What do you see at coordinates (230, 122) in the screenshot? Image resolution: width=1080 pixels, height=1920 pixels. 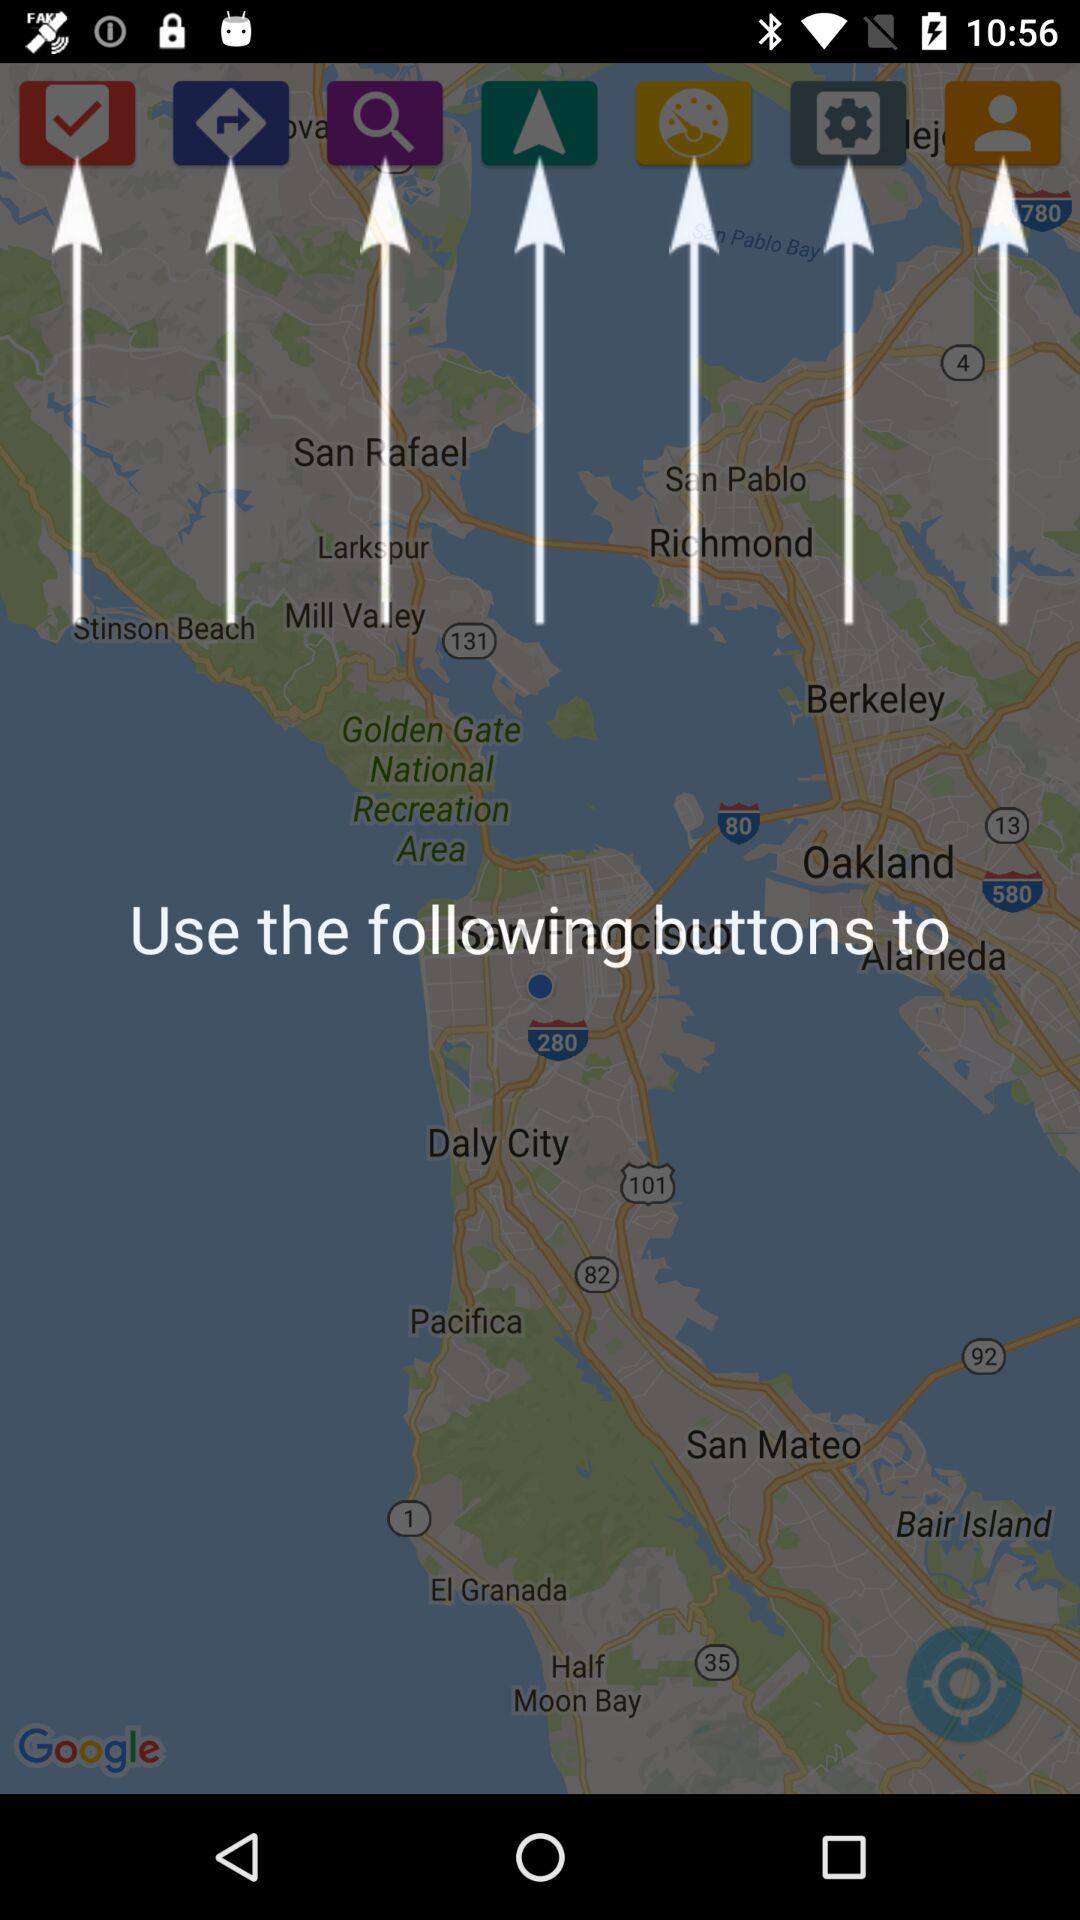 I see `one way` at bounding box center [230, 122].